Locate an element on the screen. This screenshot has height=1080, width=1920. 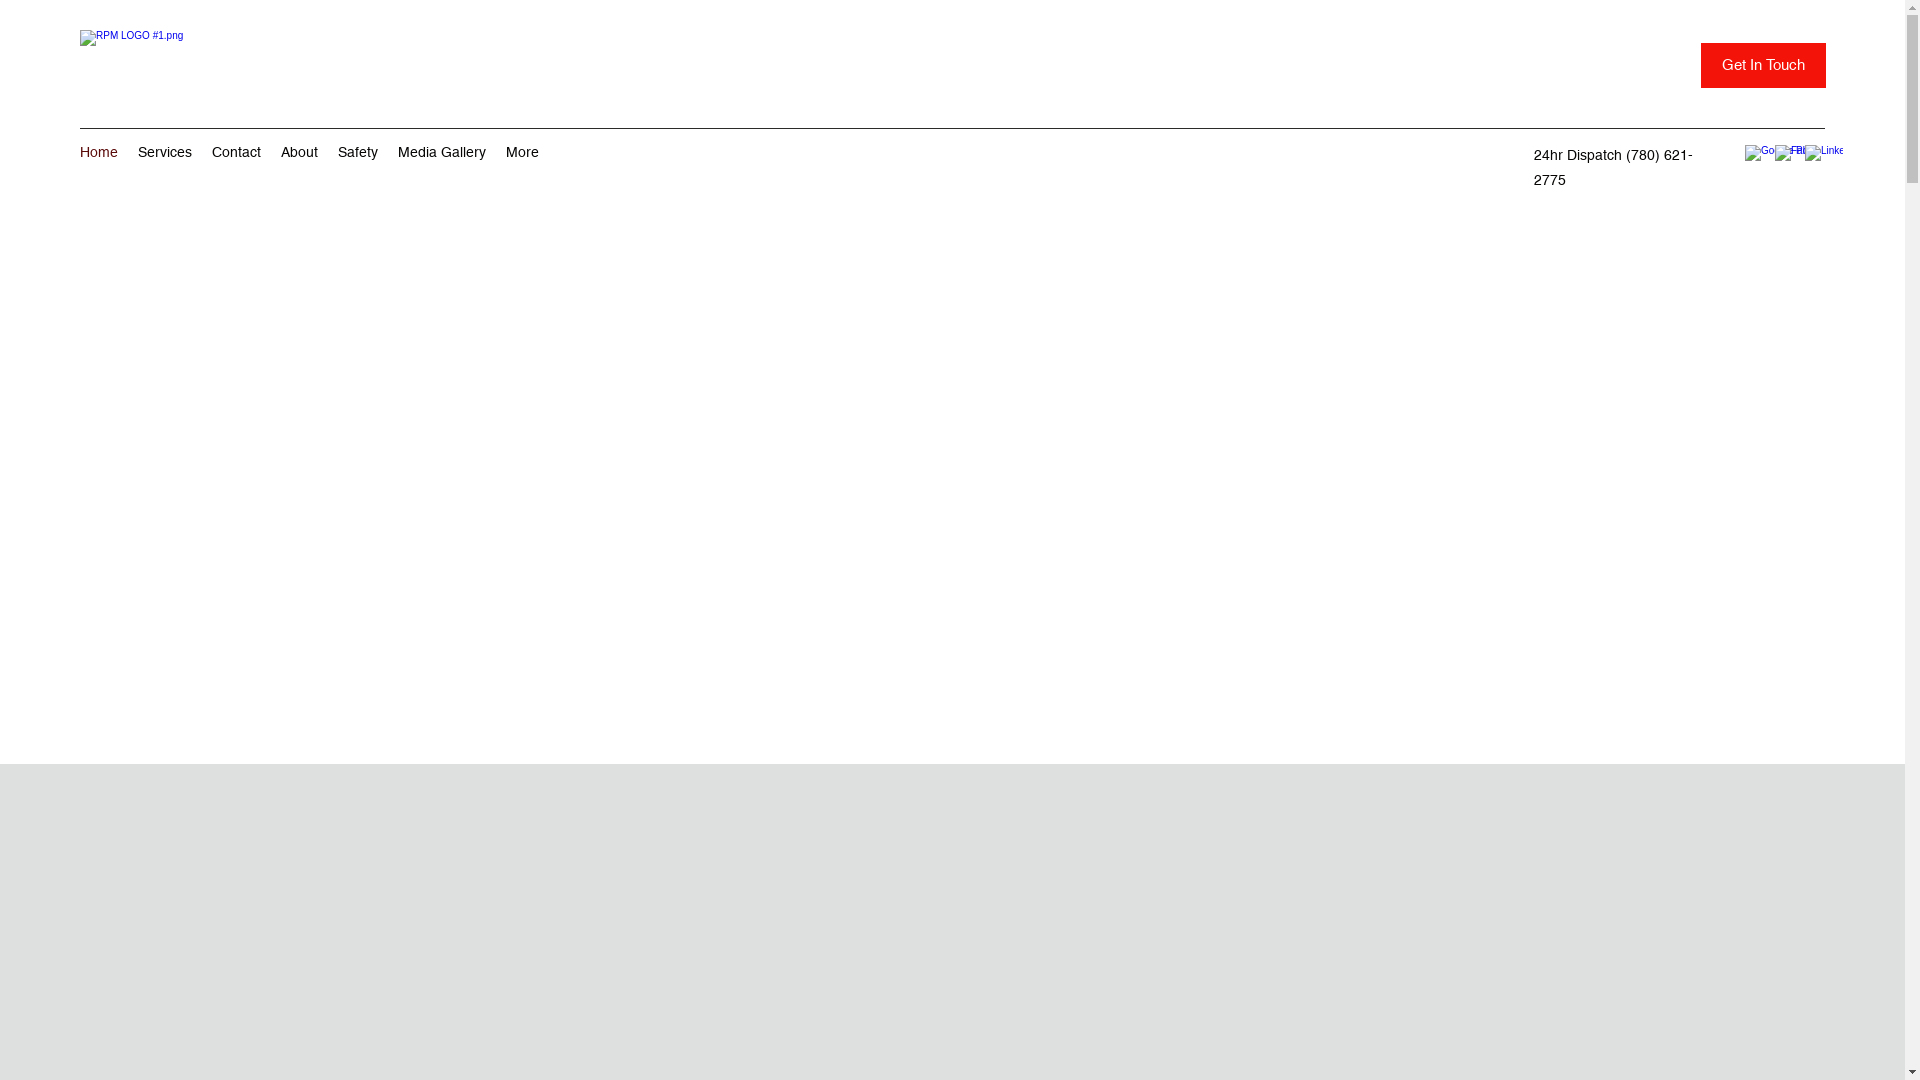
Safety is located at coordinates (358, 155).